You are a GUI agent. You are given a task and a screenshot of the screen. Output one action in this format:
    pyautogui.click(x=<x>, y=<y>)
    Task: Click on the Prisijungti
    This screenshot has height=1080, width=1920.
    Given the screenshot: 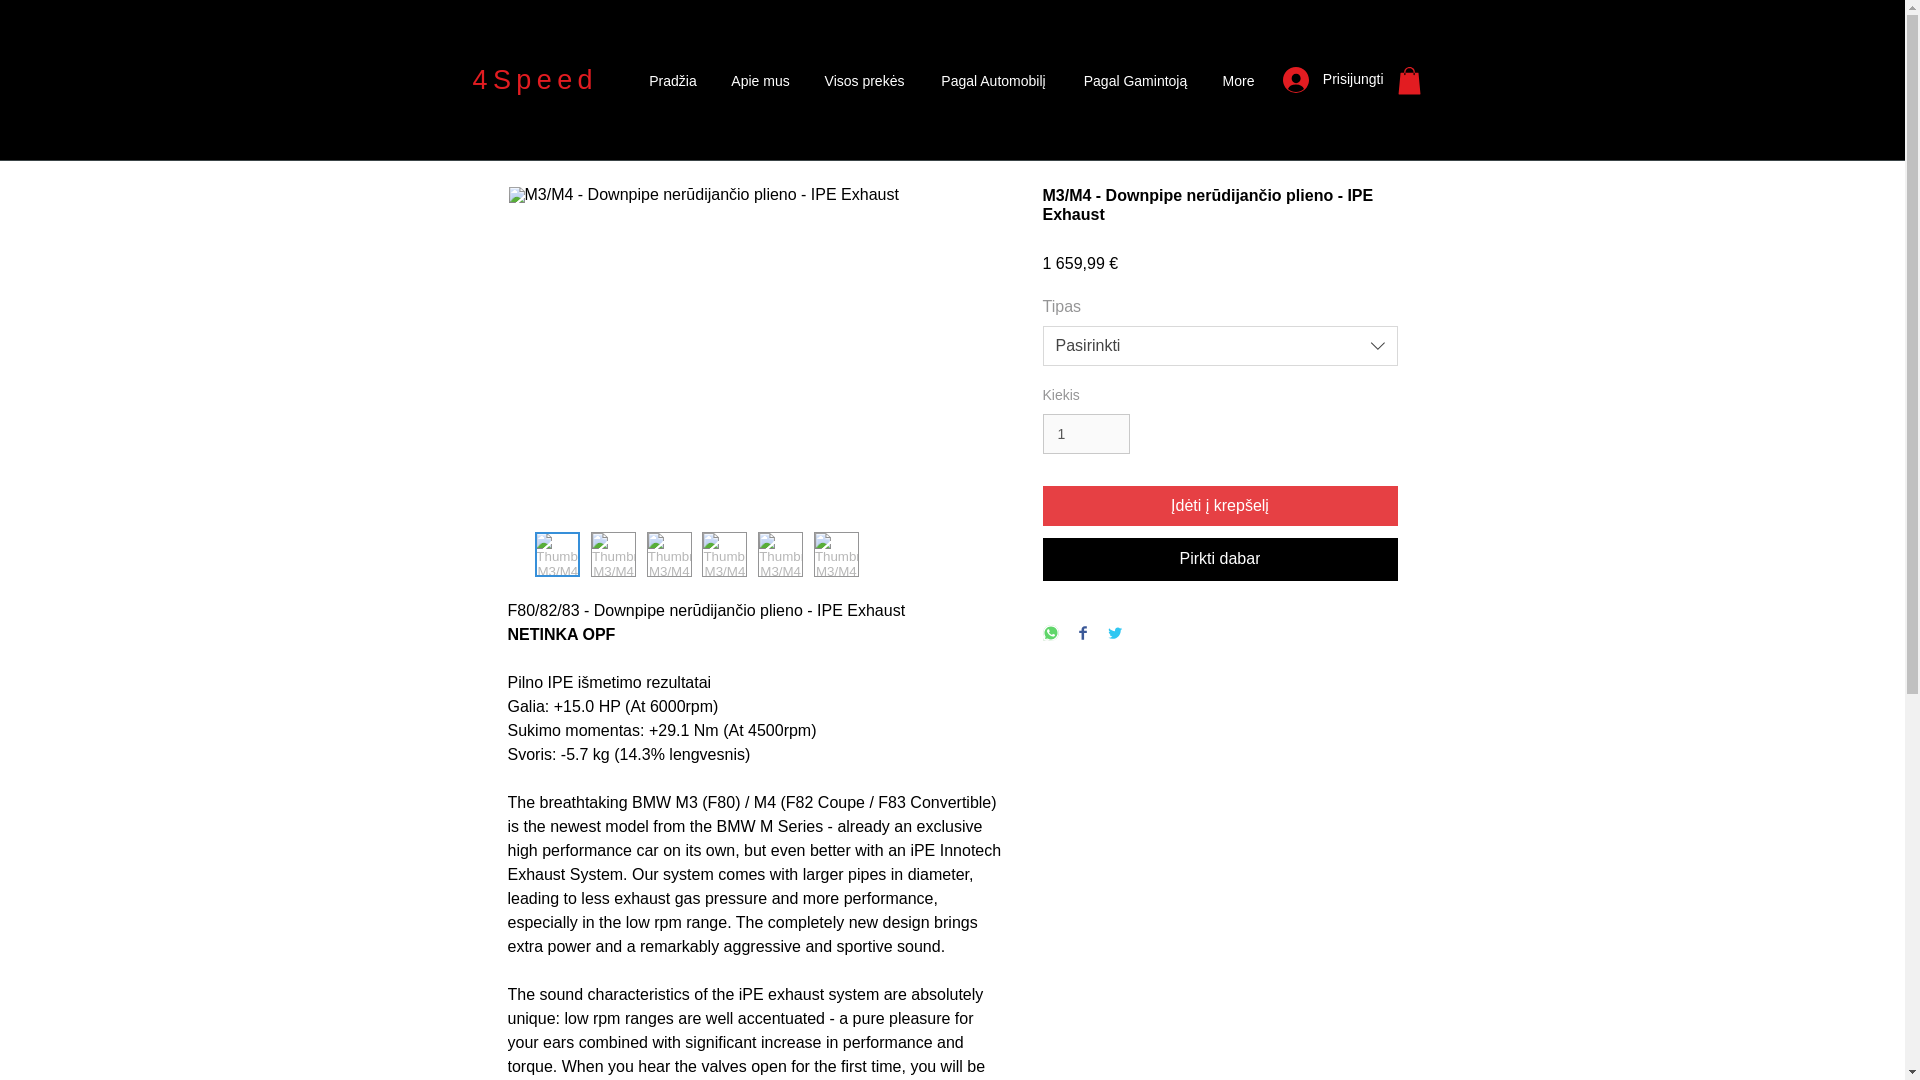 What is the action you would take?
    pyautogui.click(x=1333, y=80)
    